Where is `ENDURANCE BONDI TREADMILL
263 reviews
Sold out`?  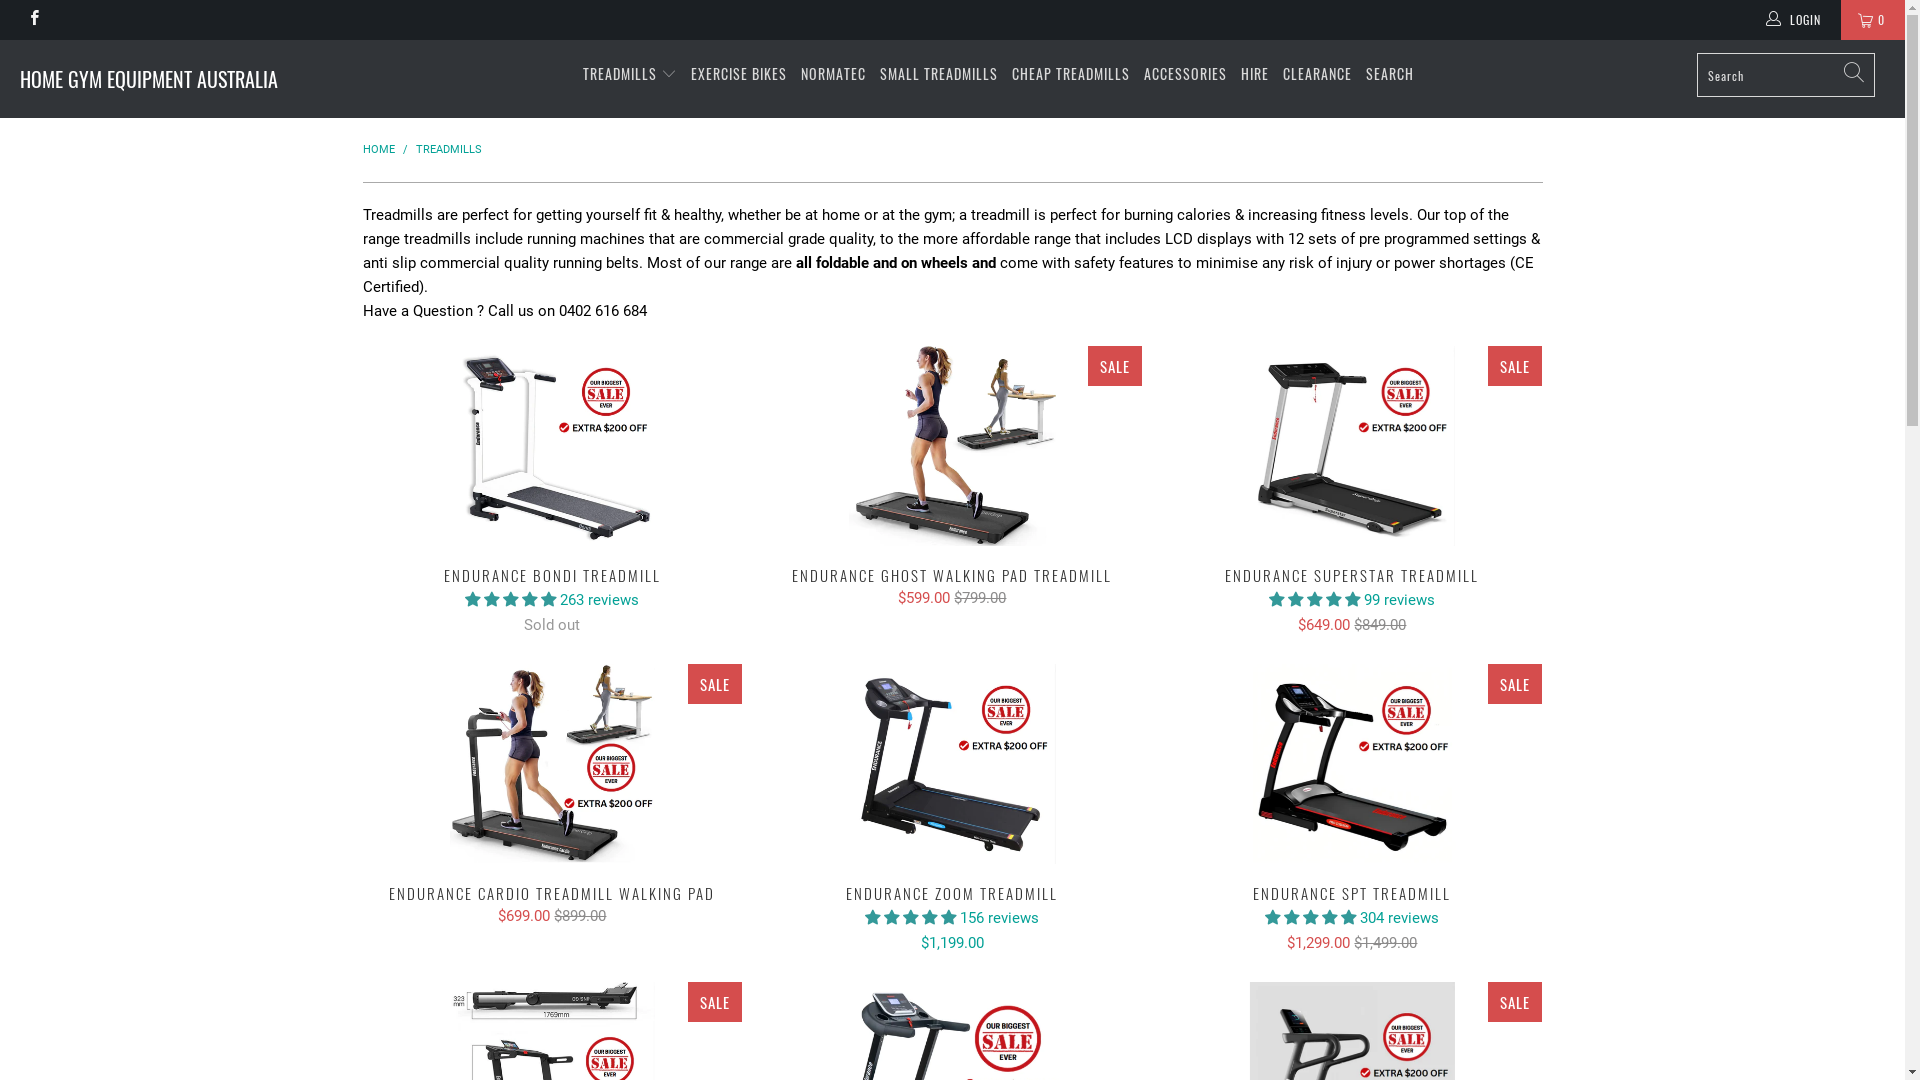
ENDURANCE BONDI TREADMILL
263 reviews
Sold out is located at coordinates (552, 600).